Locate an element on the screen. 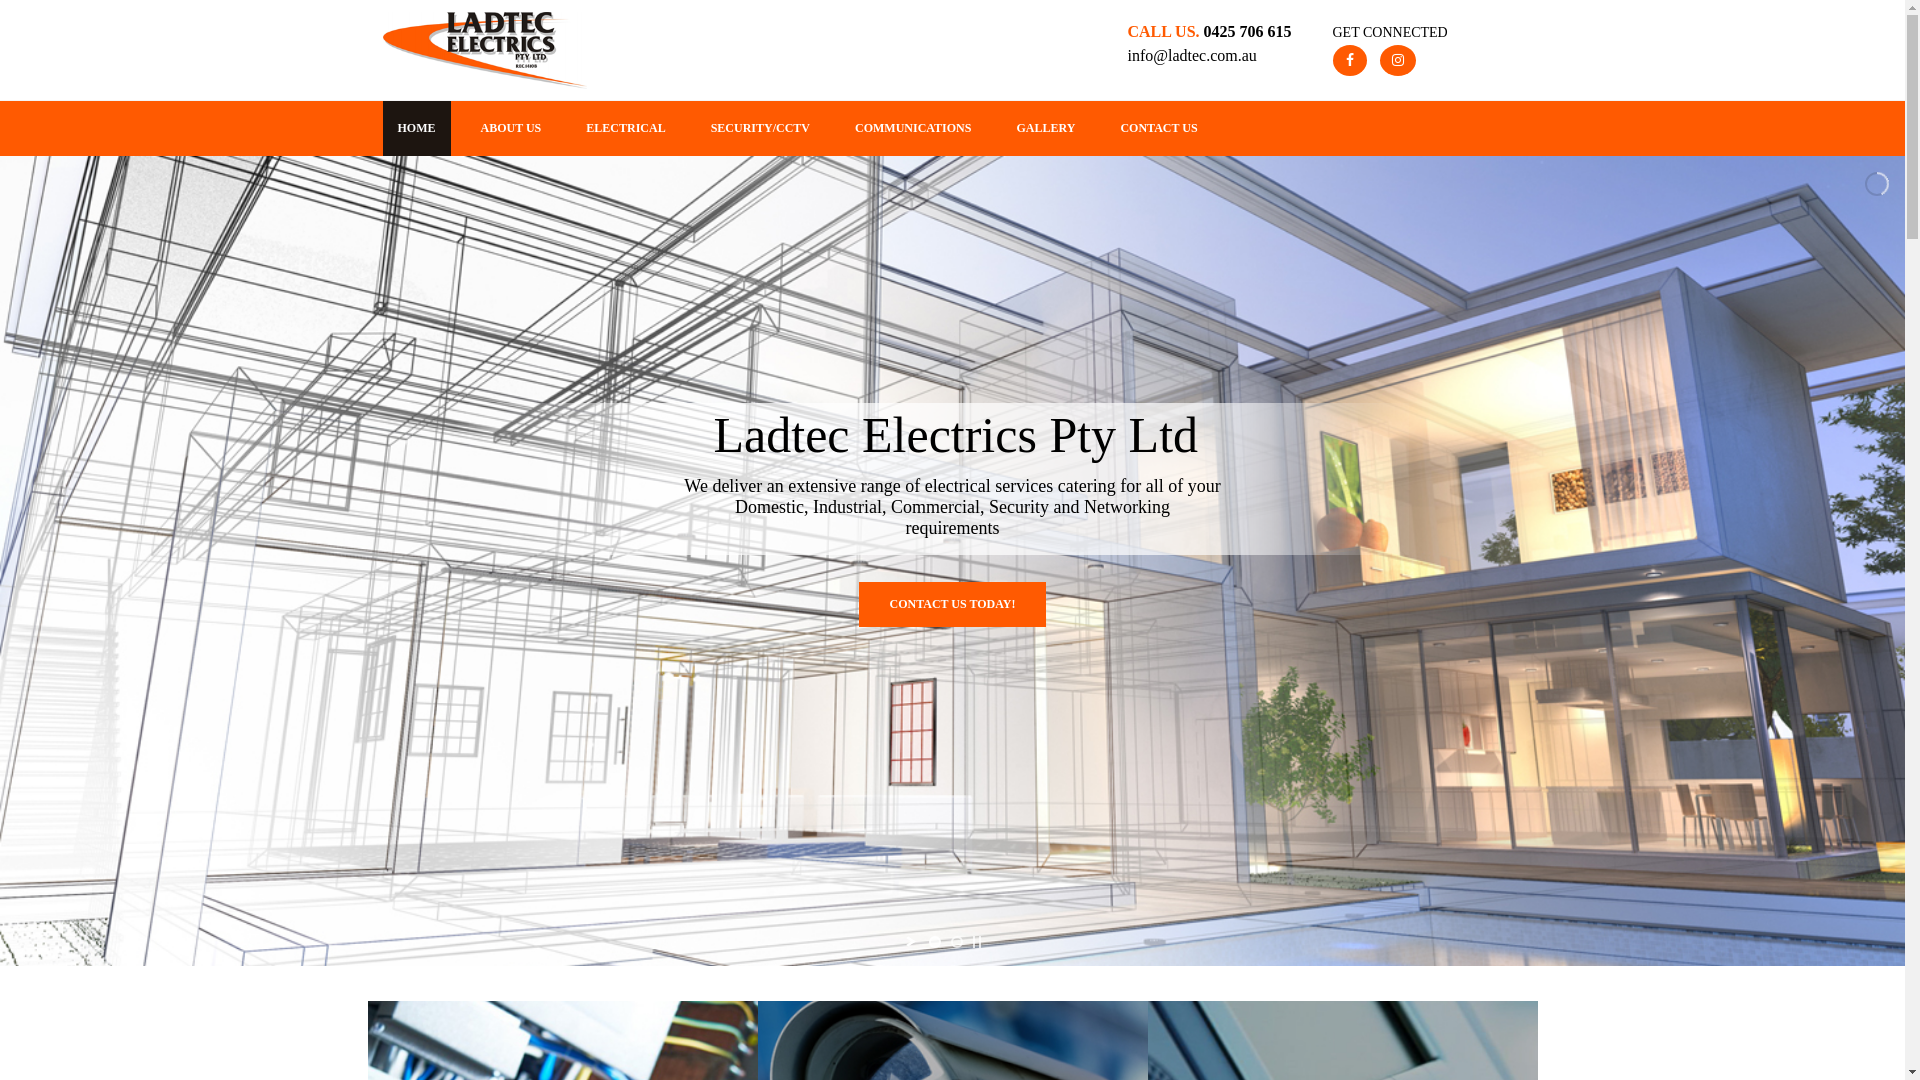 Image resolution: width=1920 pixels, height=1080 pixels. ELECTRICAL is located at coordinates (626, 128).